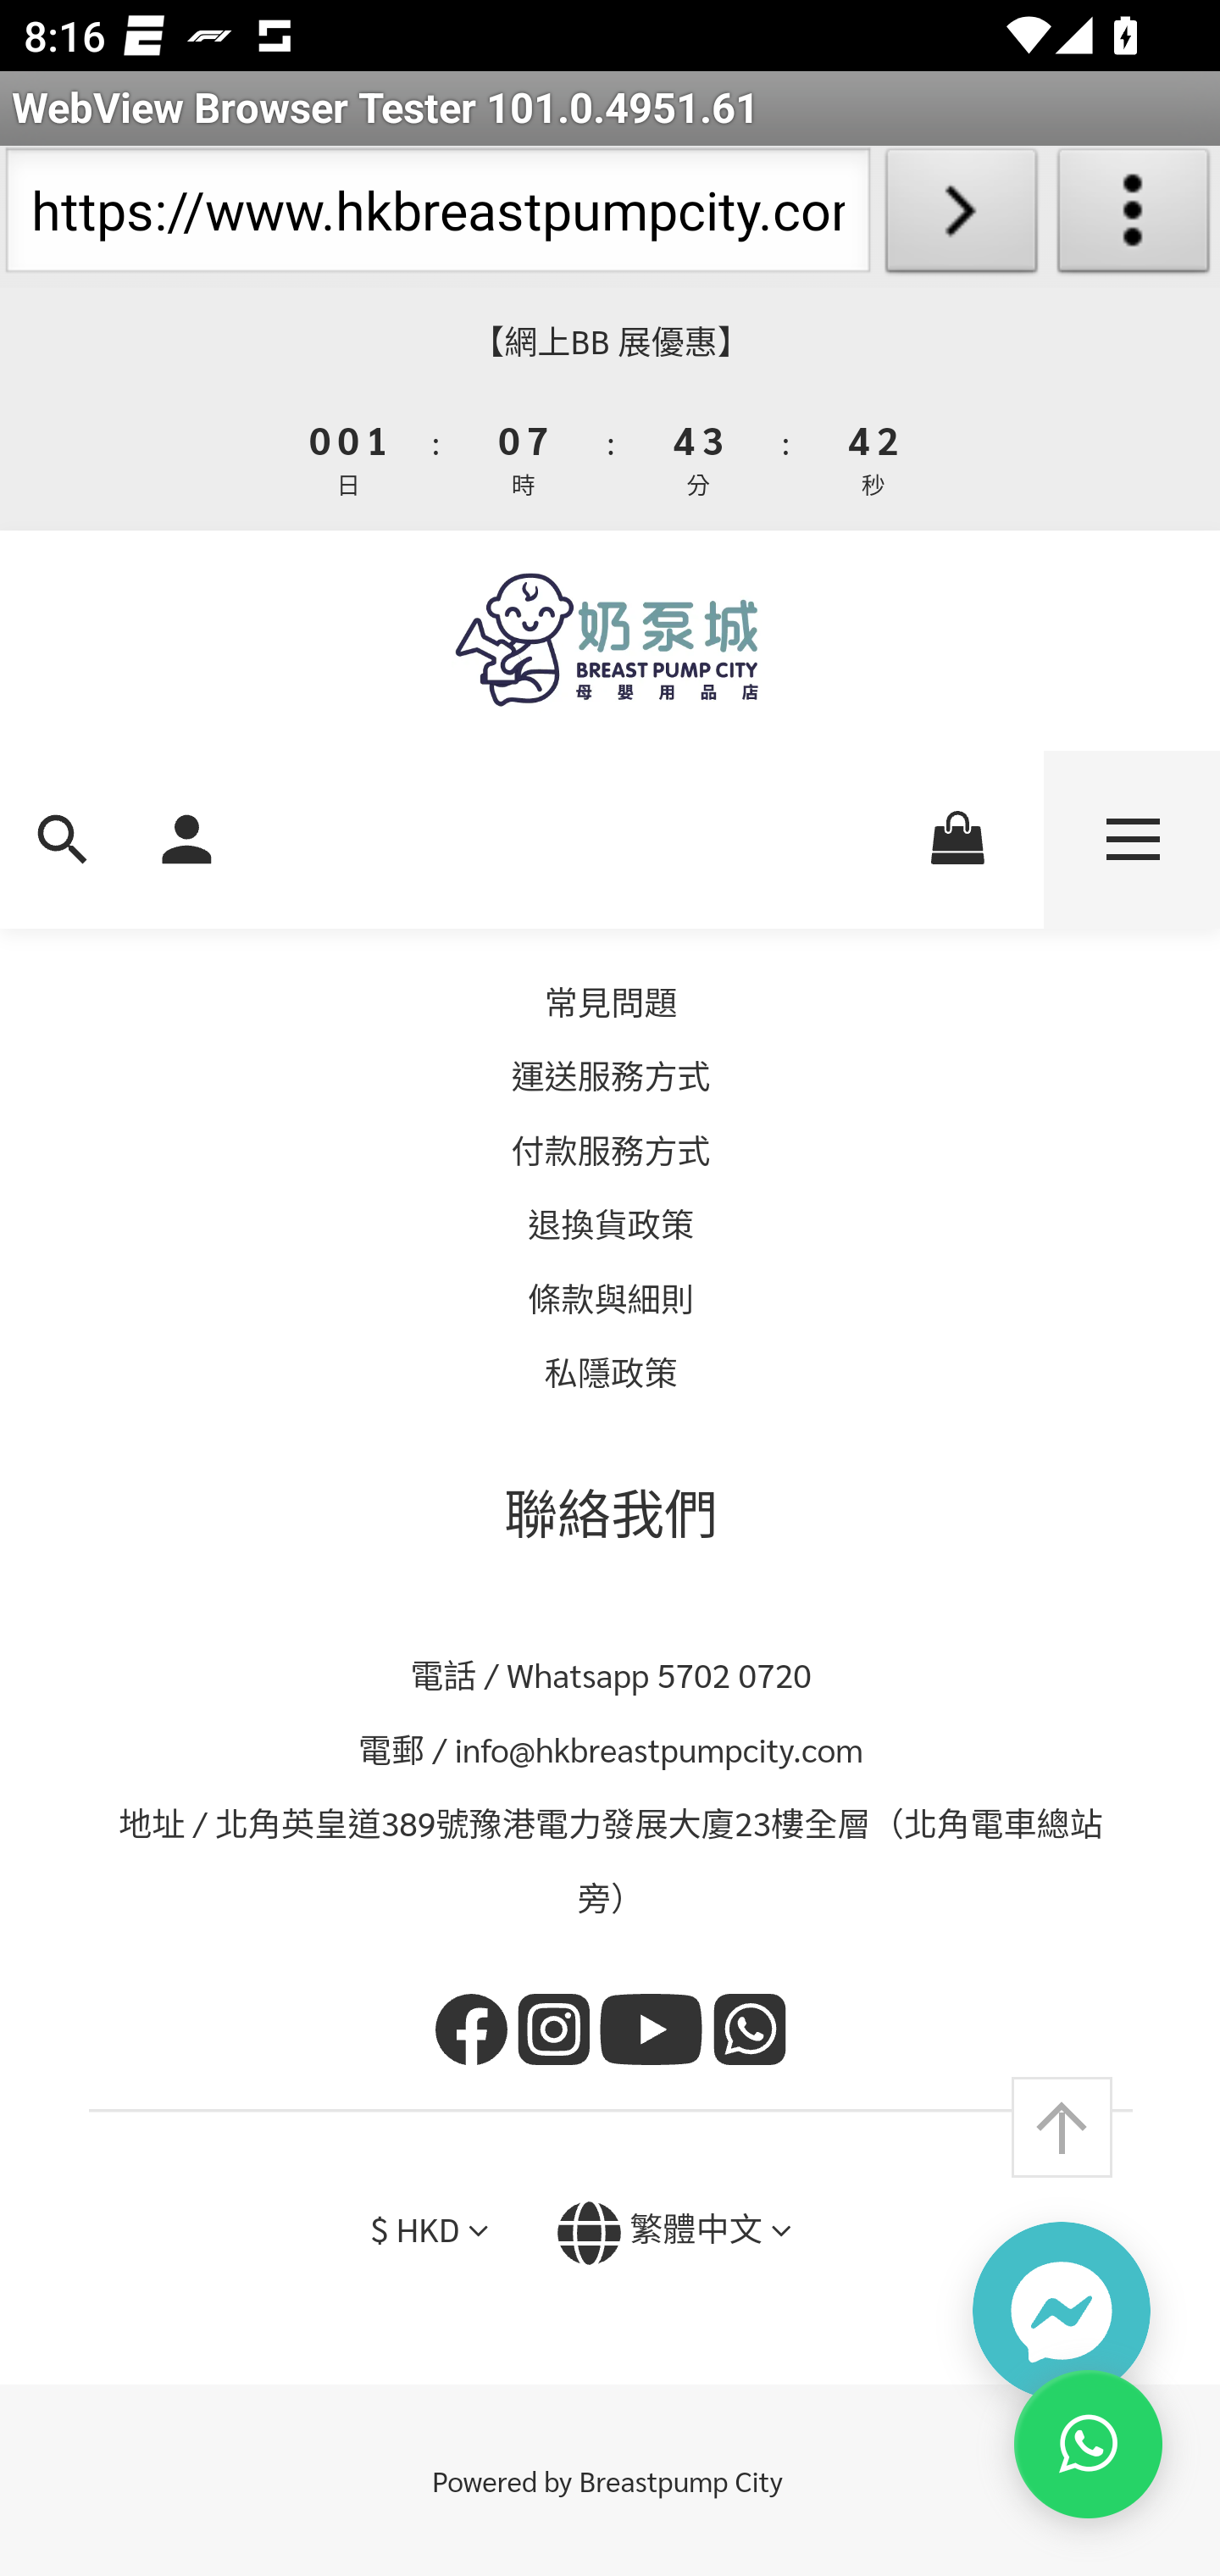 This screenshot has width=1220, height=2576. What do you see at coordinates (612, 1298) in the screenshot?
I see `條款與細則` at bounding box center [612, 1298].